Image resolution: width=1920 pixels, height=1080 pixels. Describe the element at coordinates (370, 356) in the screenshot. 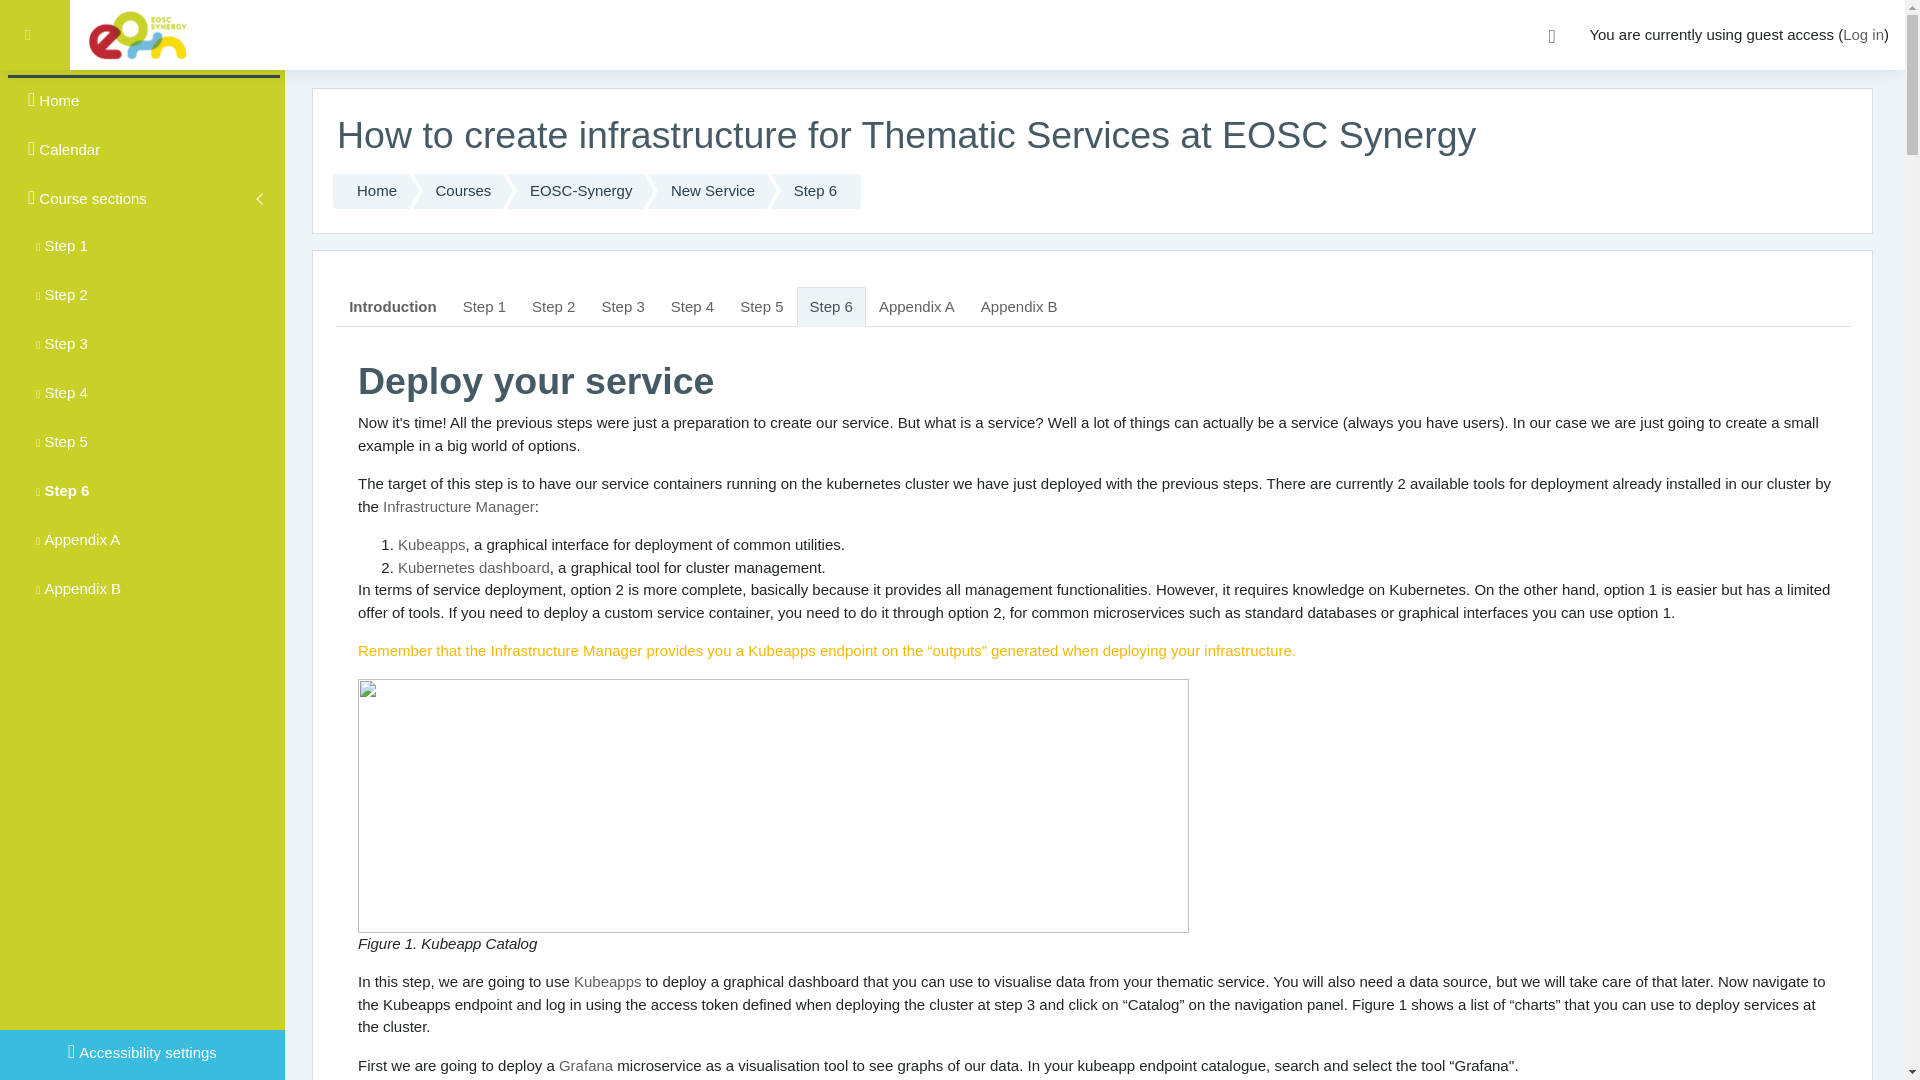

I see `Step 6` at that location.